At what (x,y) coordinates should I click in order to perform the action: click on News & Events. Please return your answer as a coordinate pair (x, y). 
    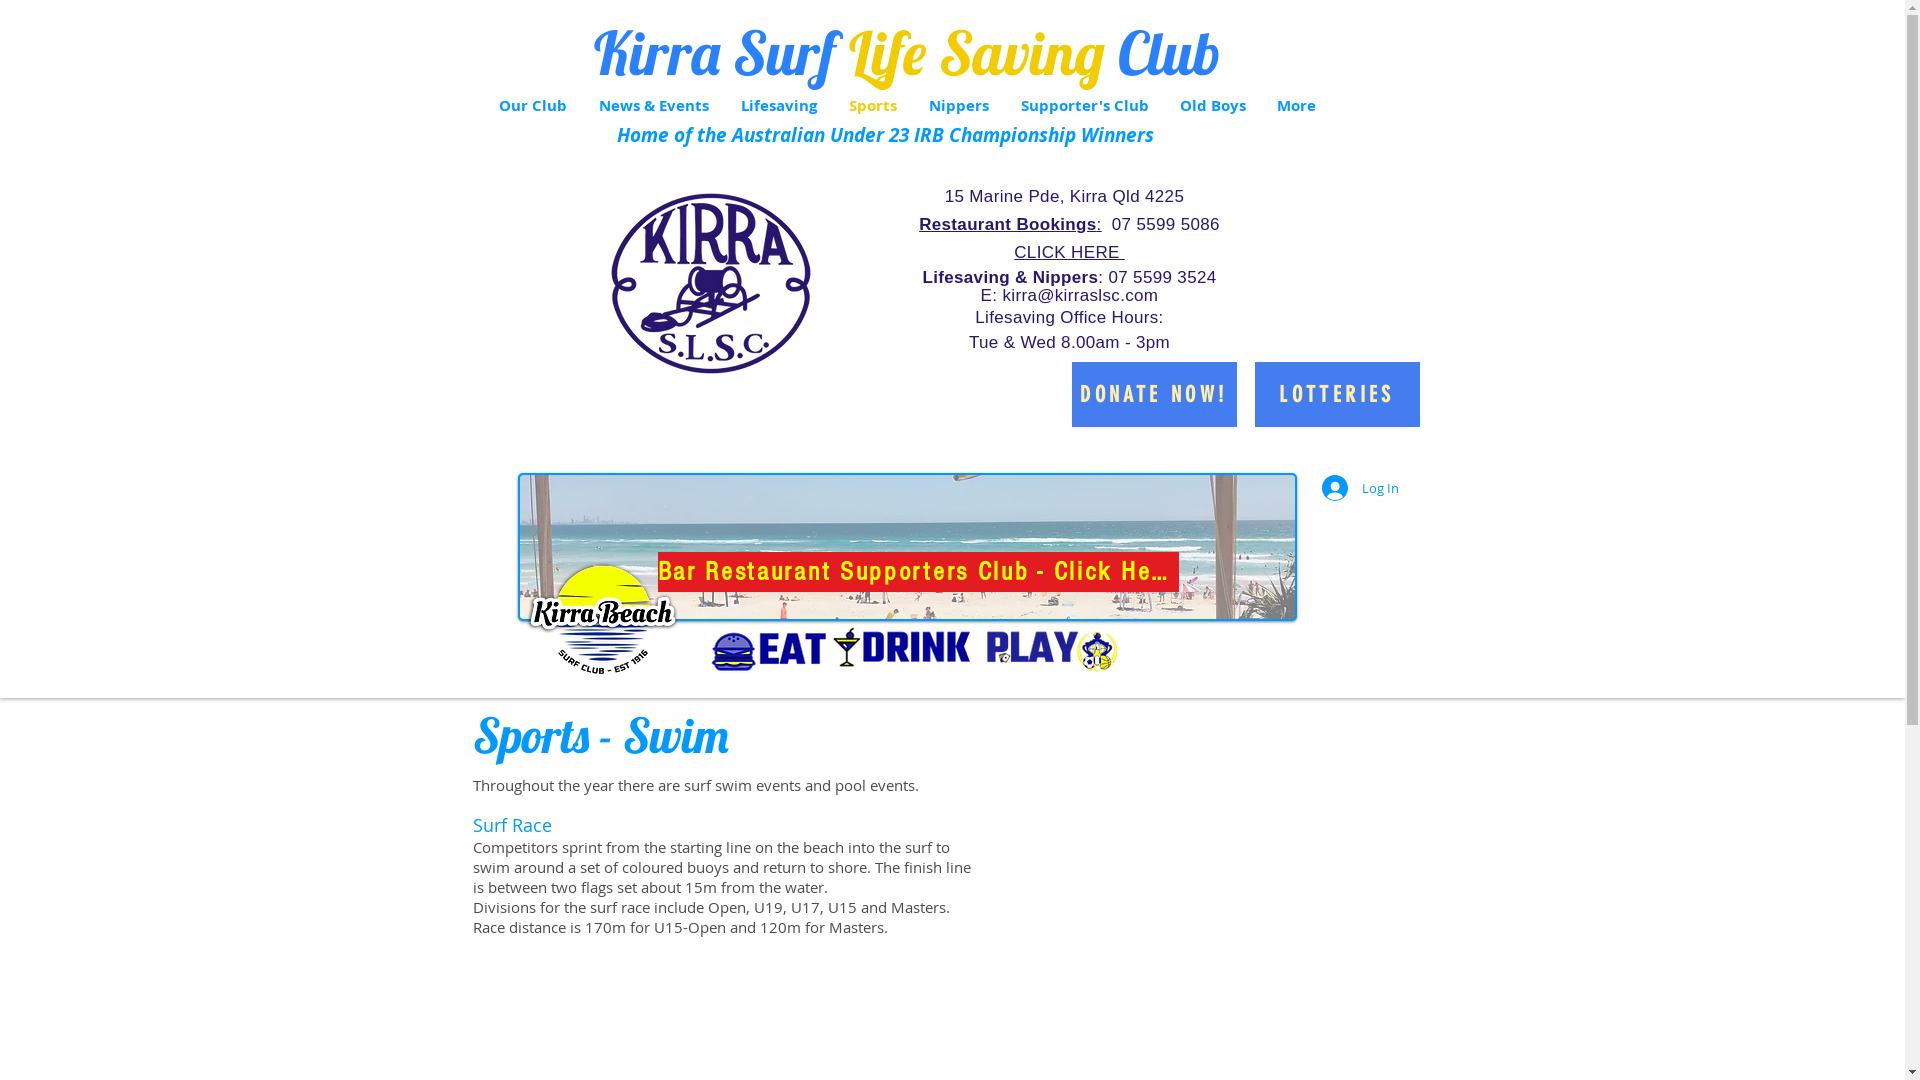
    Looking at the image, I should click on (653, 106).